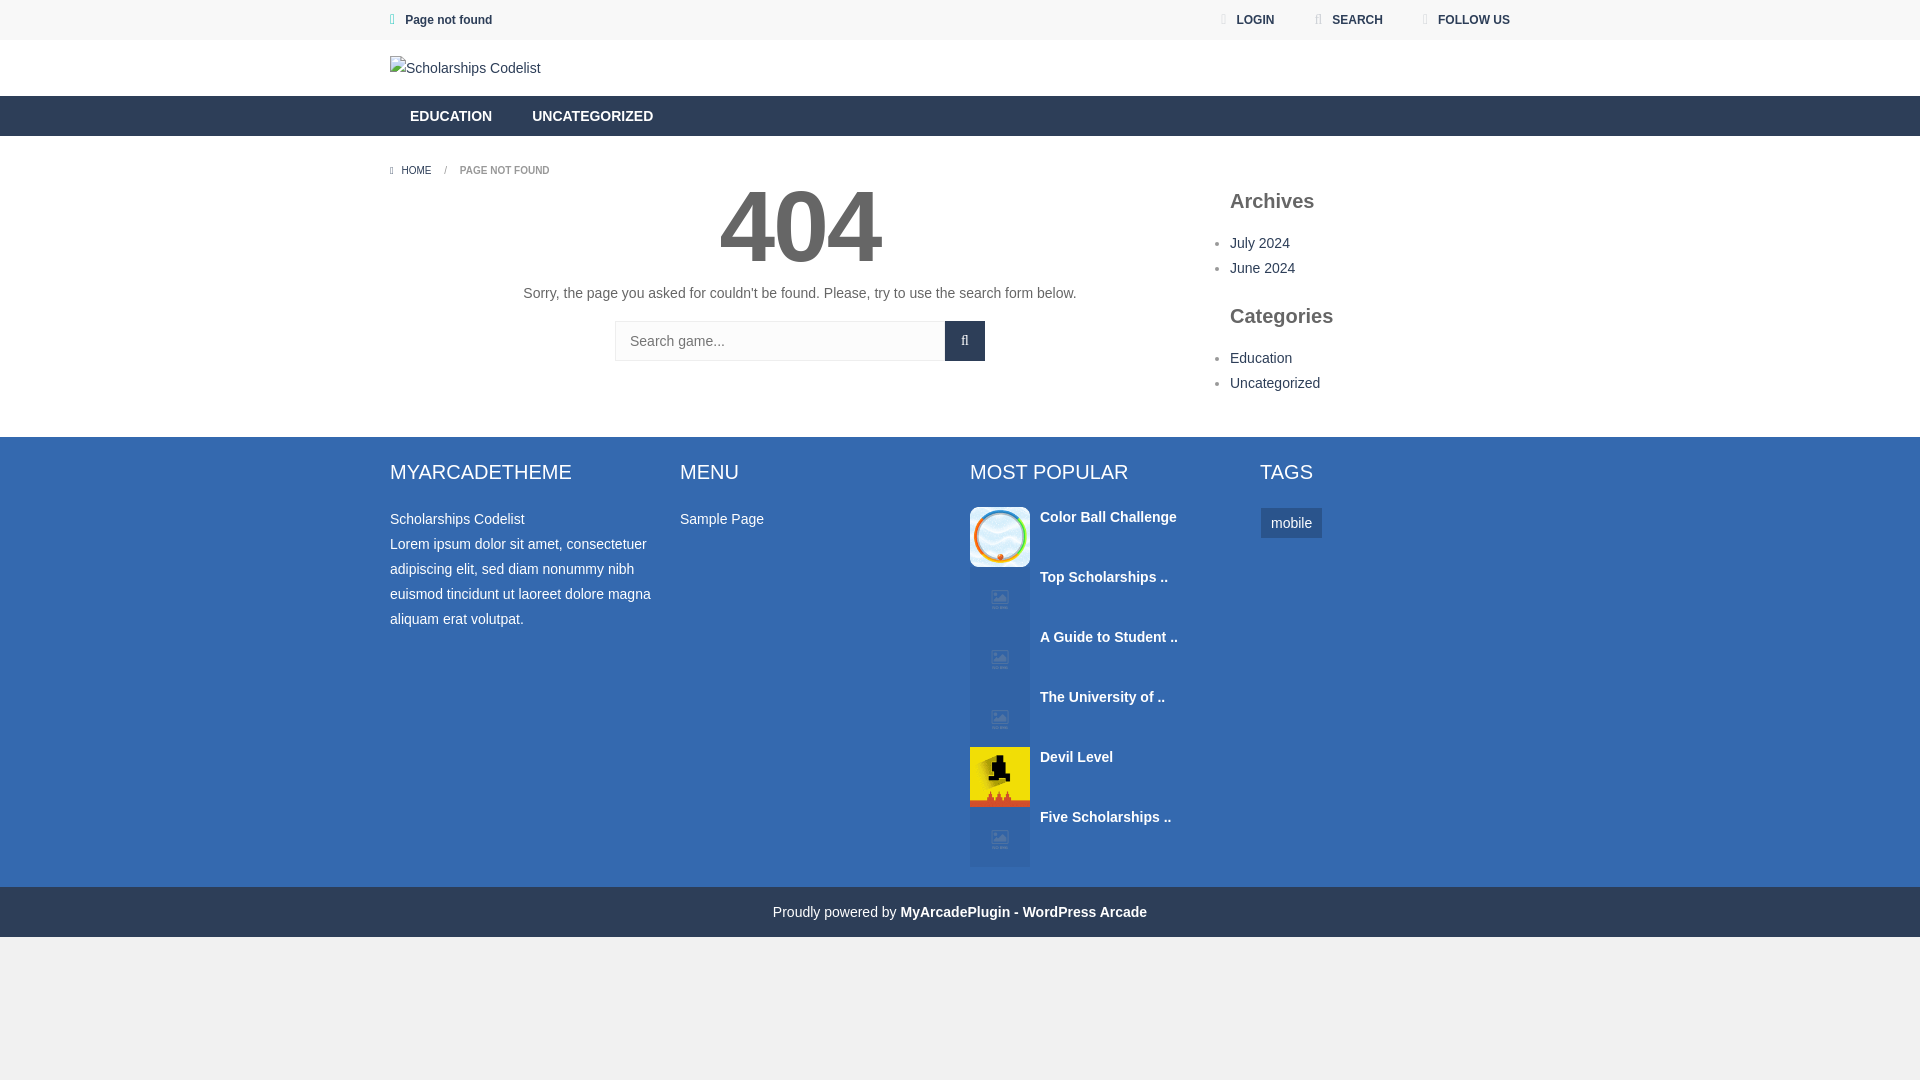 This screenshot has width=1920, height=1080. I want to click on Top Scholarships .., so click(1104, 577).